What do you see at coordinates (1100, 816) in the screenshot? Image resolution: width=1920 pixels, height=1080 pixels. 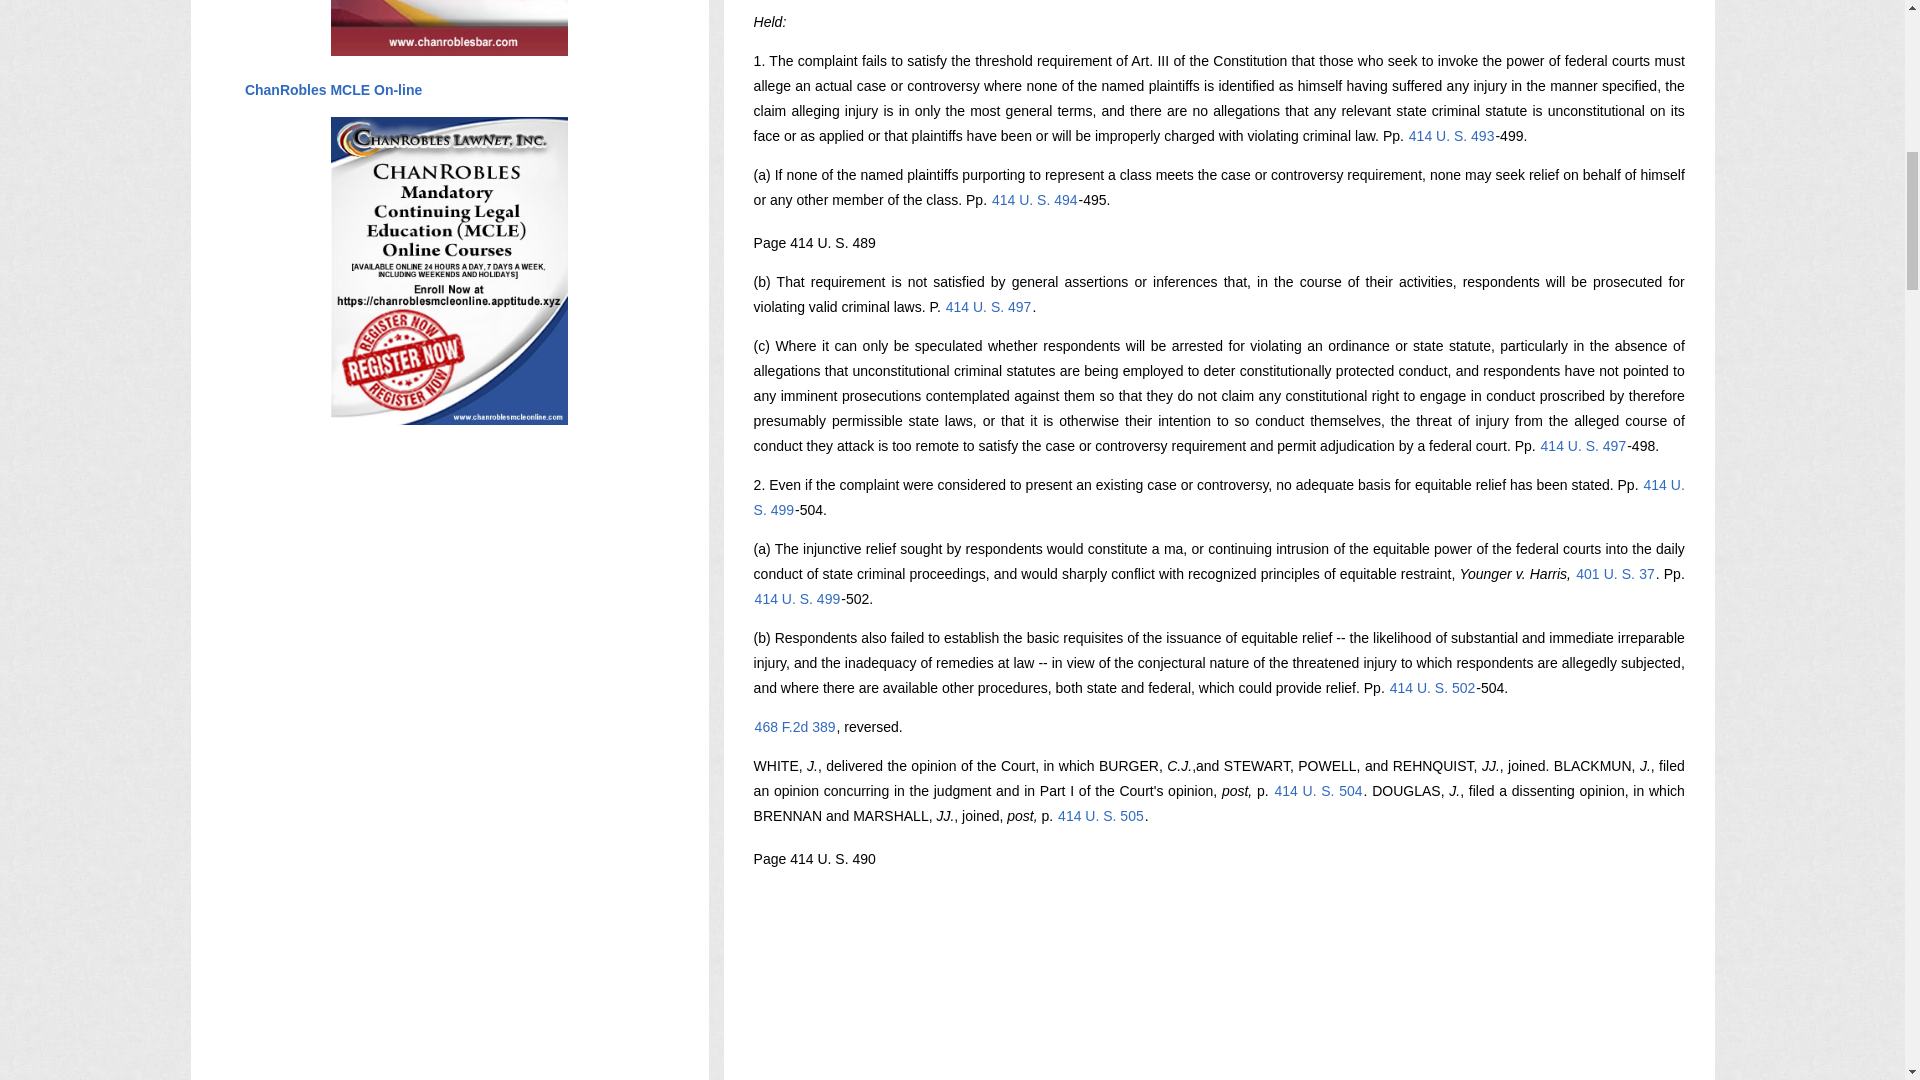 I see `414 U. S. 505` at bounding box center [1100, 816].